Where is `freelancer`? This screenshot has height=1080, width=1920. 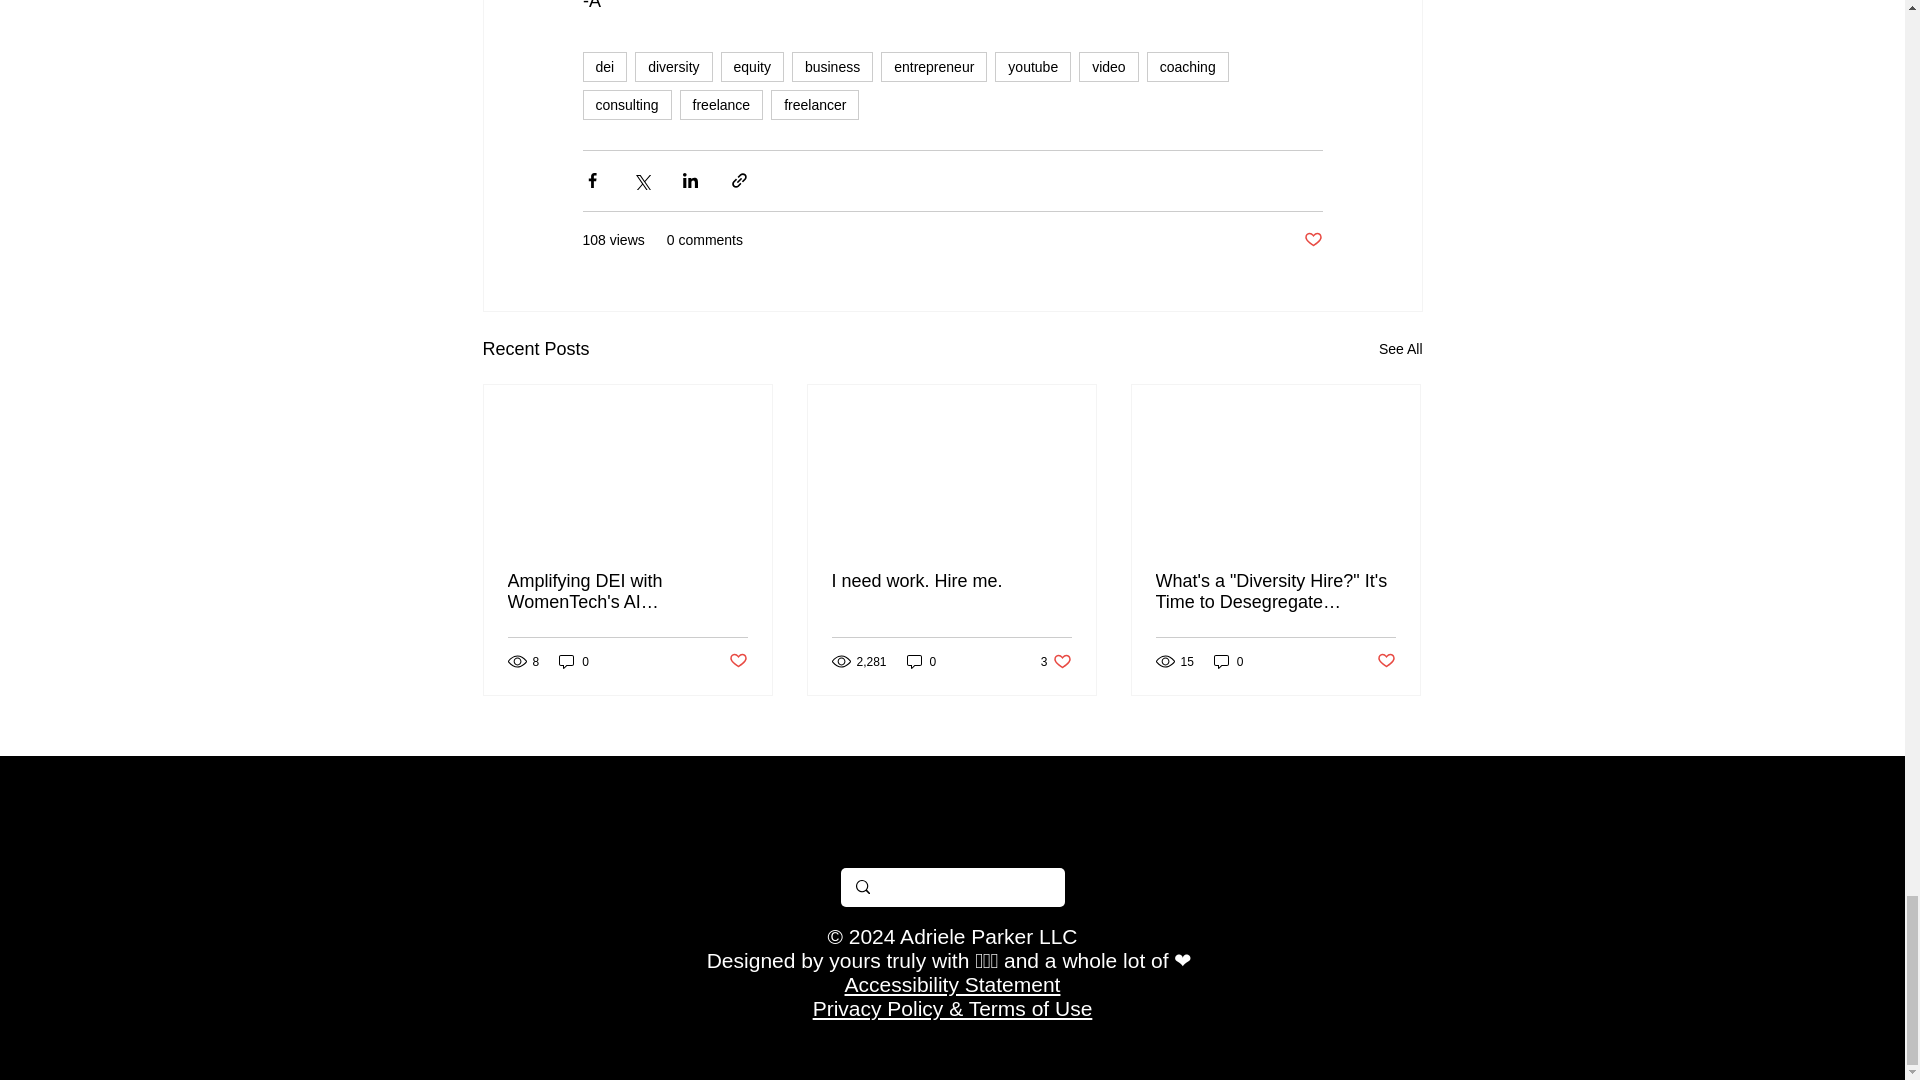 freelancer is located at coordinates (604, 66).